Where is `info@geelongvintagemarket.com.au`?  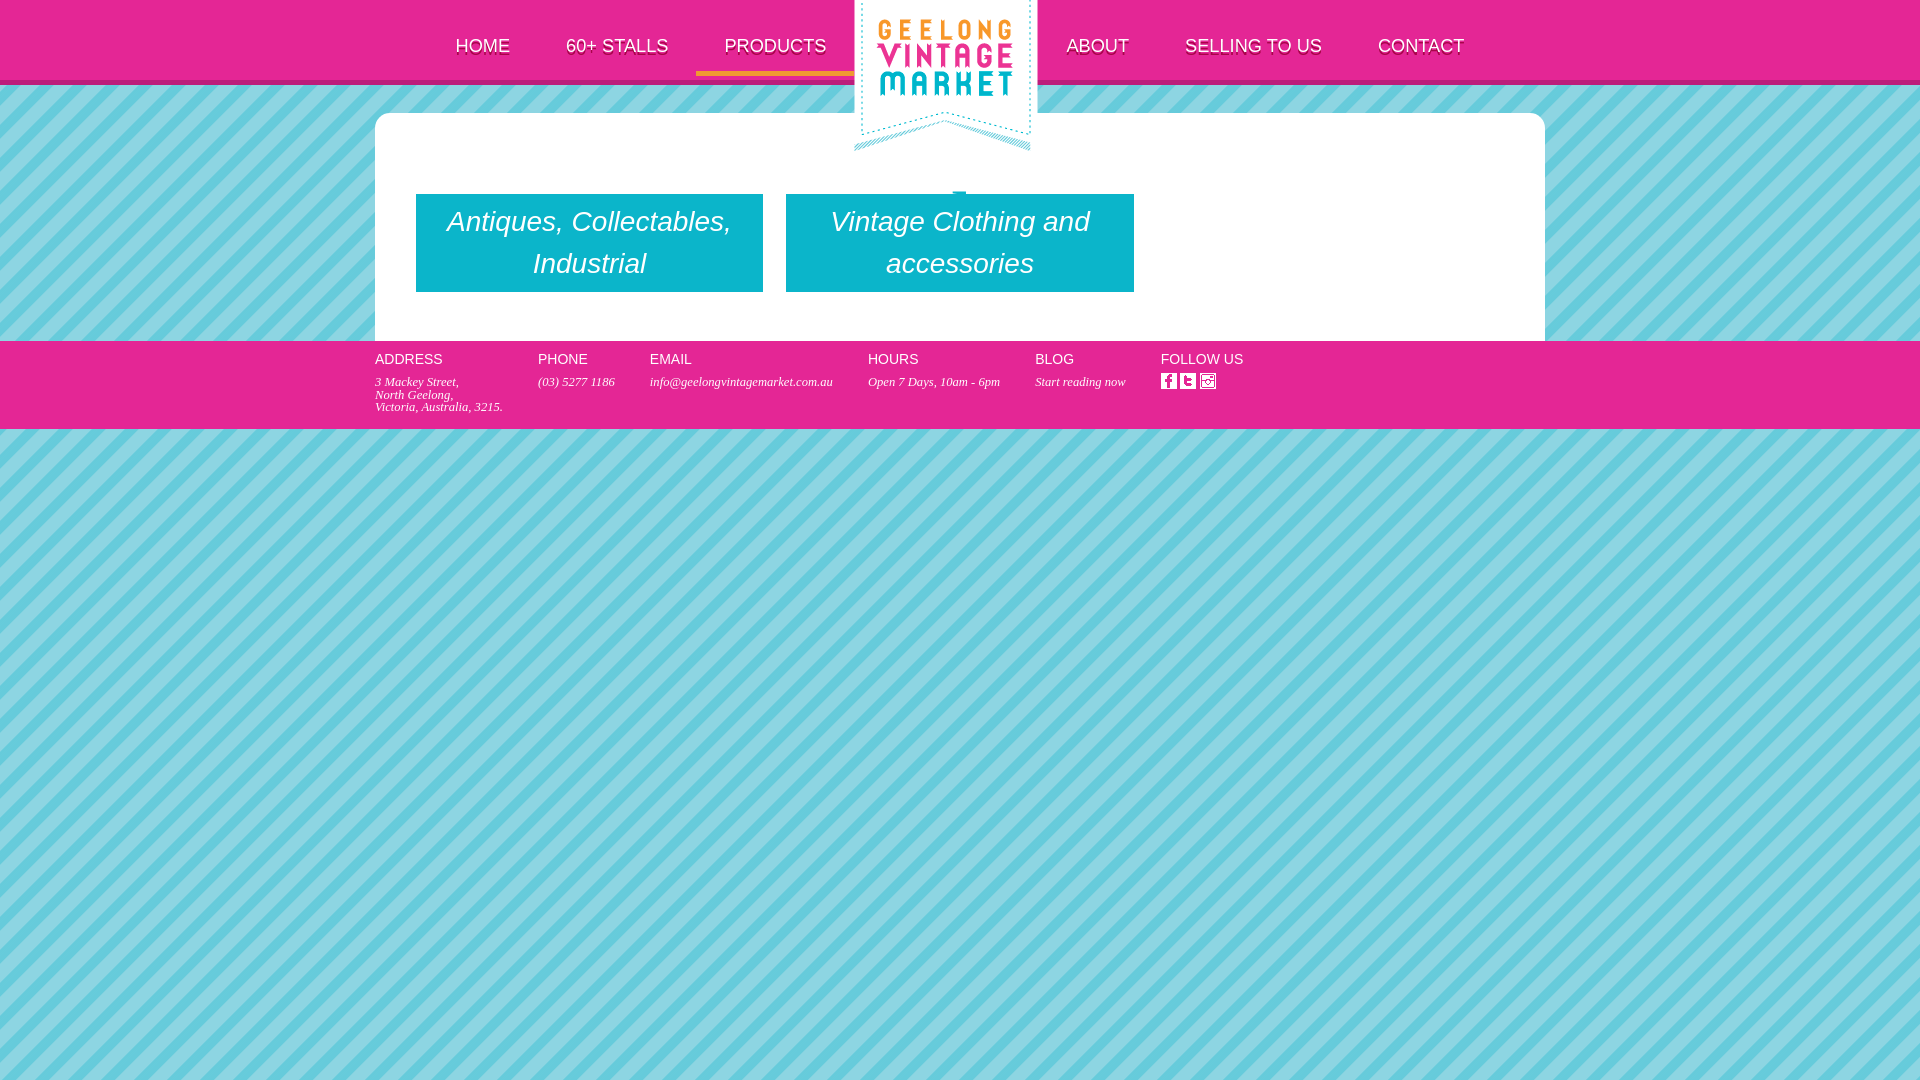 info@geelongvintagemarket.com.au is located at coordinates (742, 382).